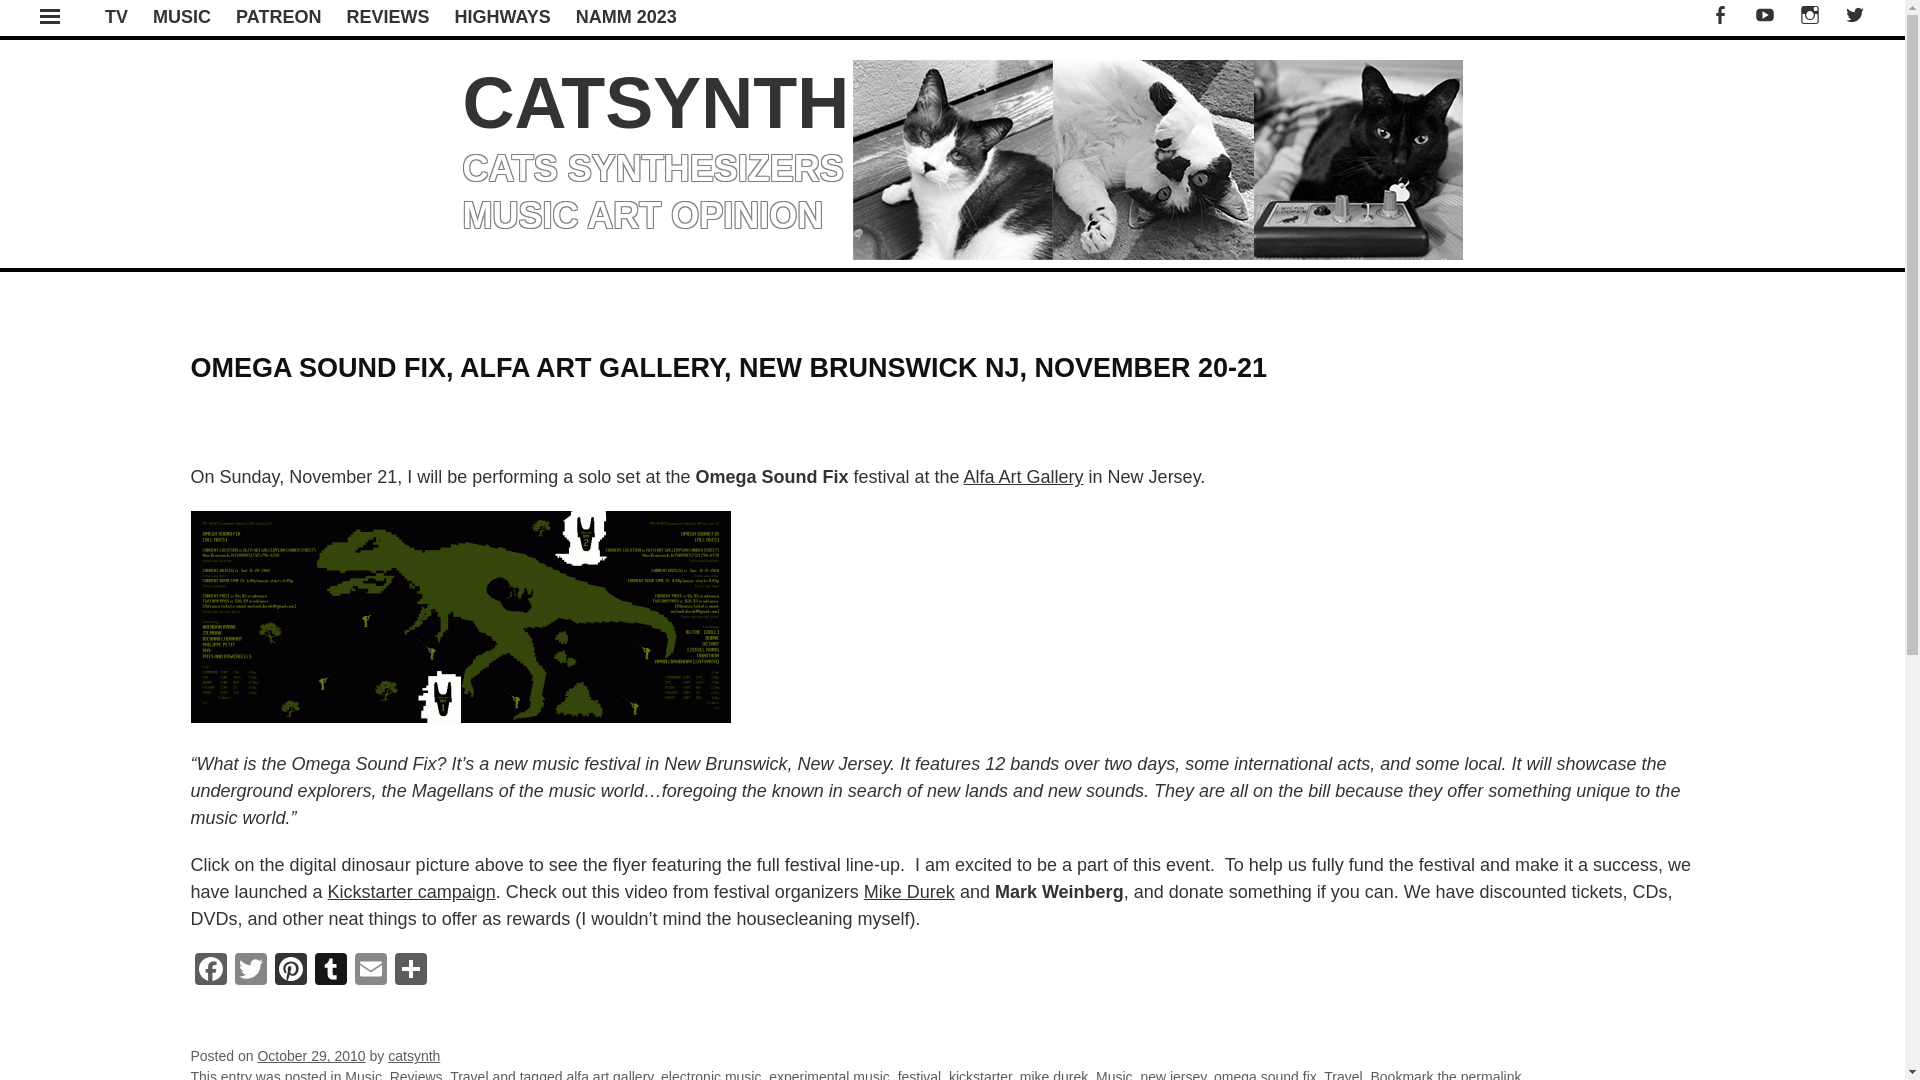 Image resolution: width=1920 pixels, height=1080 pixels. What do you see at coordinates (501, 16) in the screenshot?
I see `HIGHWAYS` at bounding box center [501, 16].